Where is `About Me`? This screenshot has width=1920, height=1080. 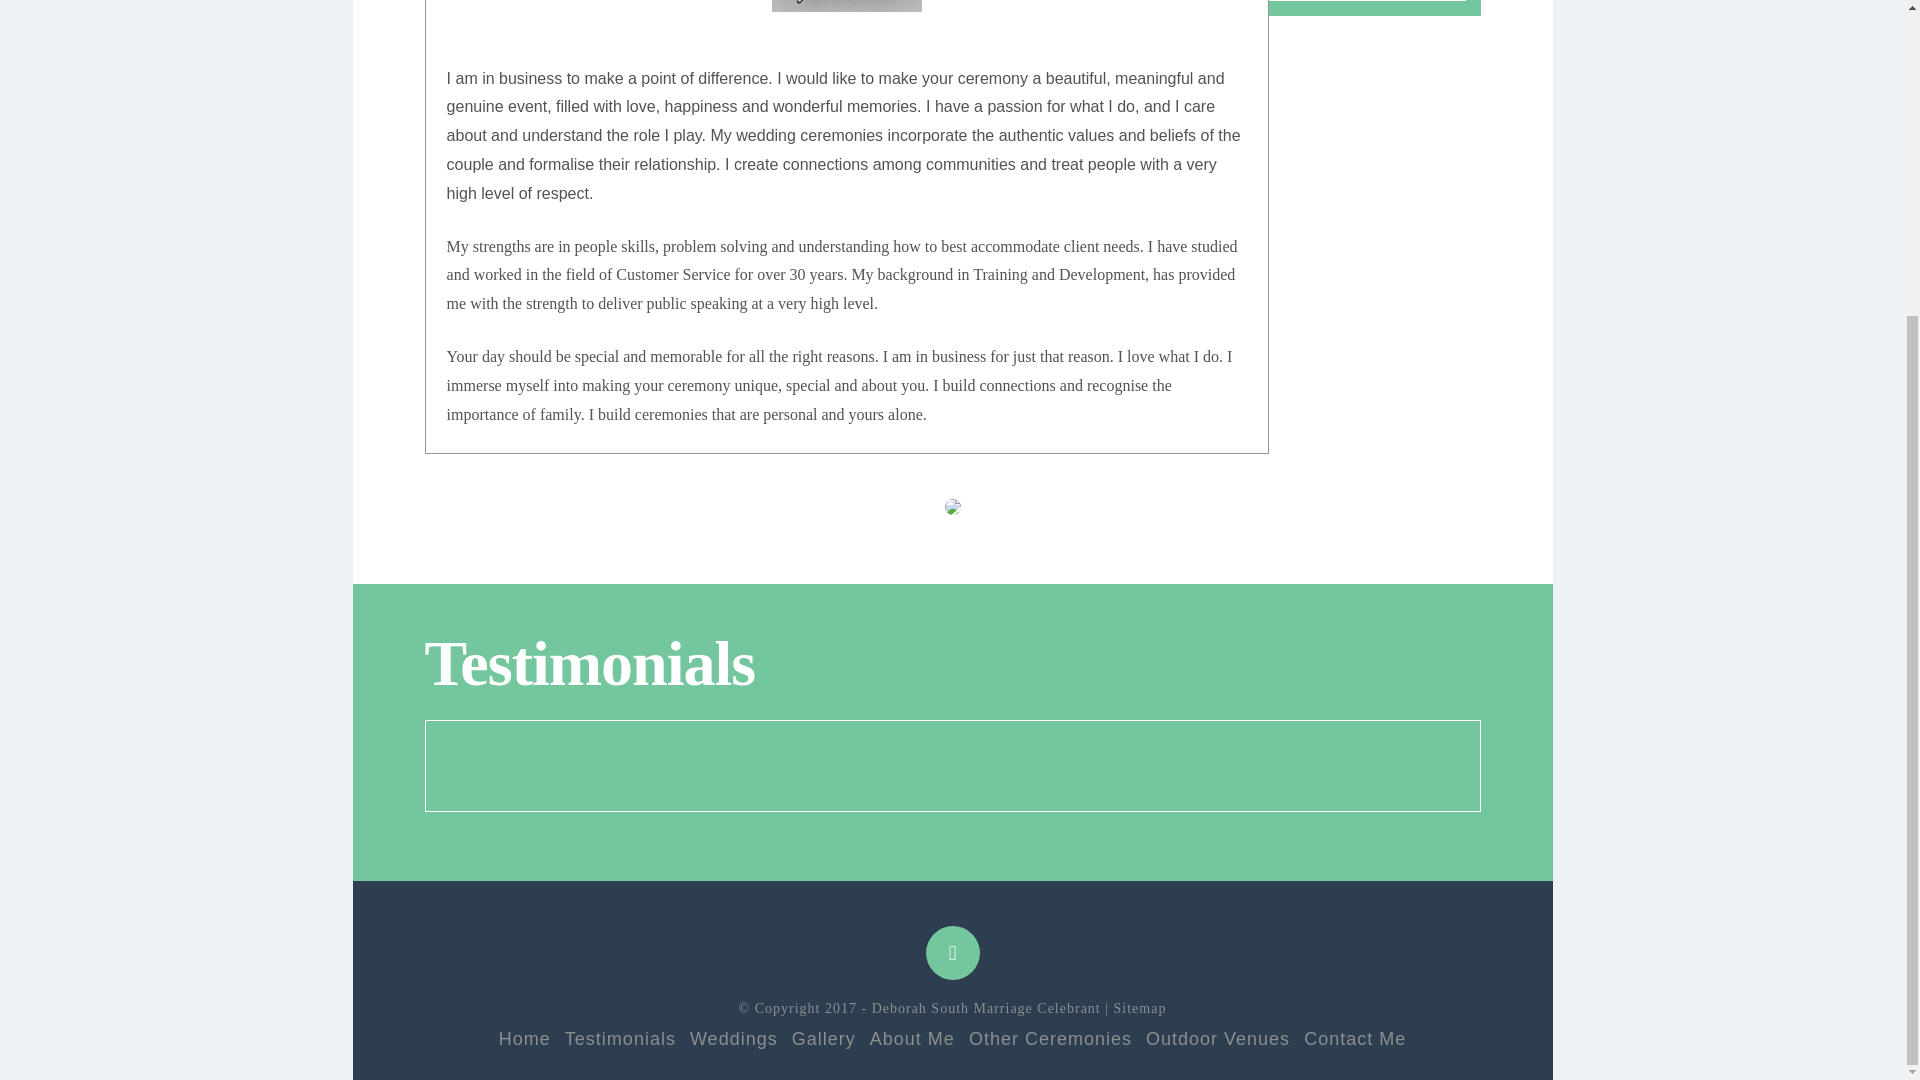 About Me is located at coordinates (912, 1038).